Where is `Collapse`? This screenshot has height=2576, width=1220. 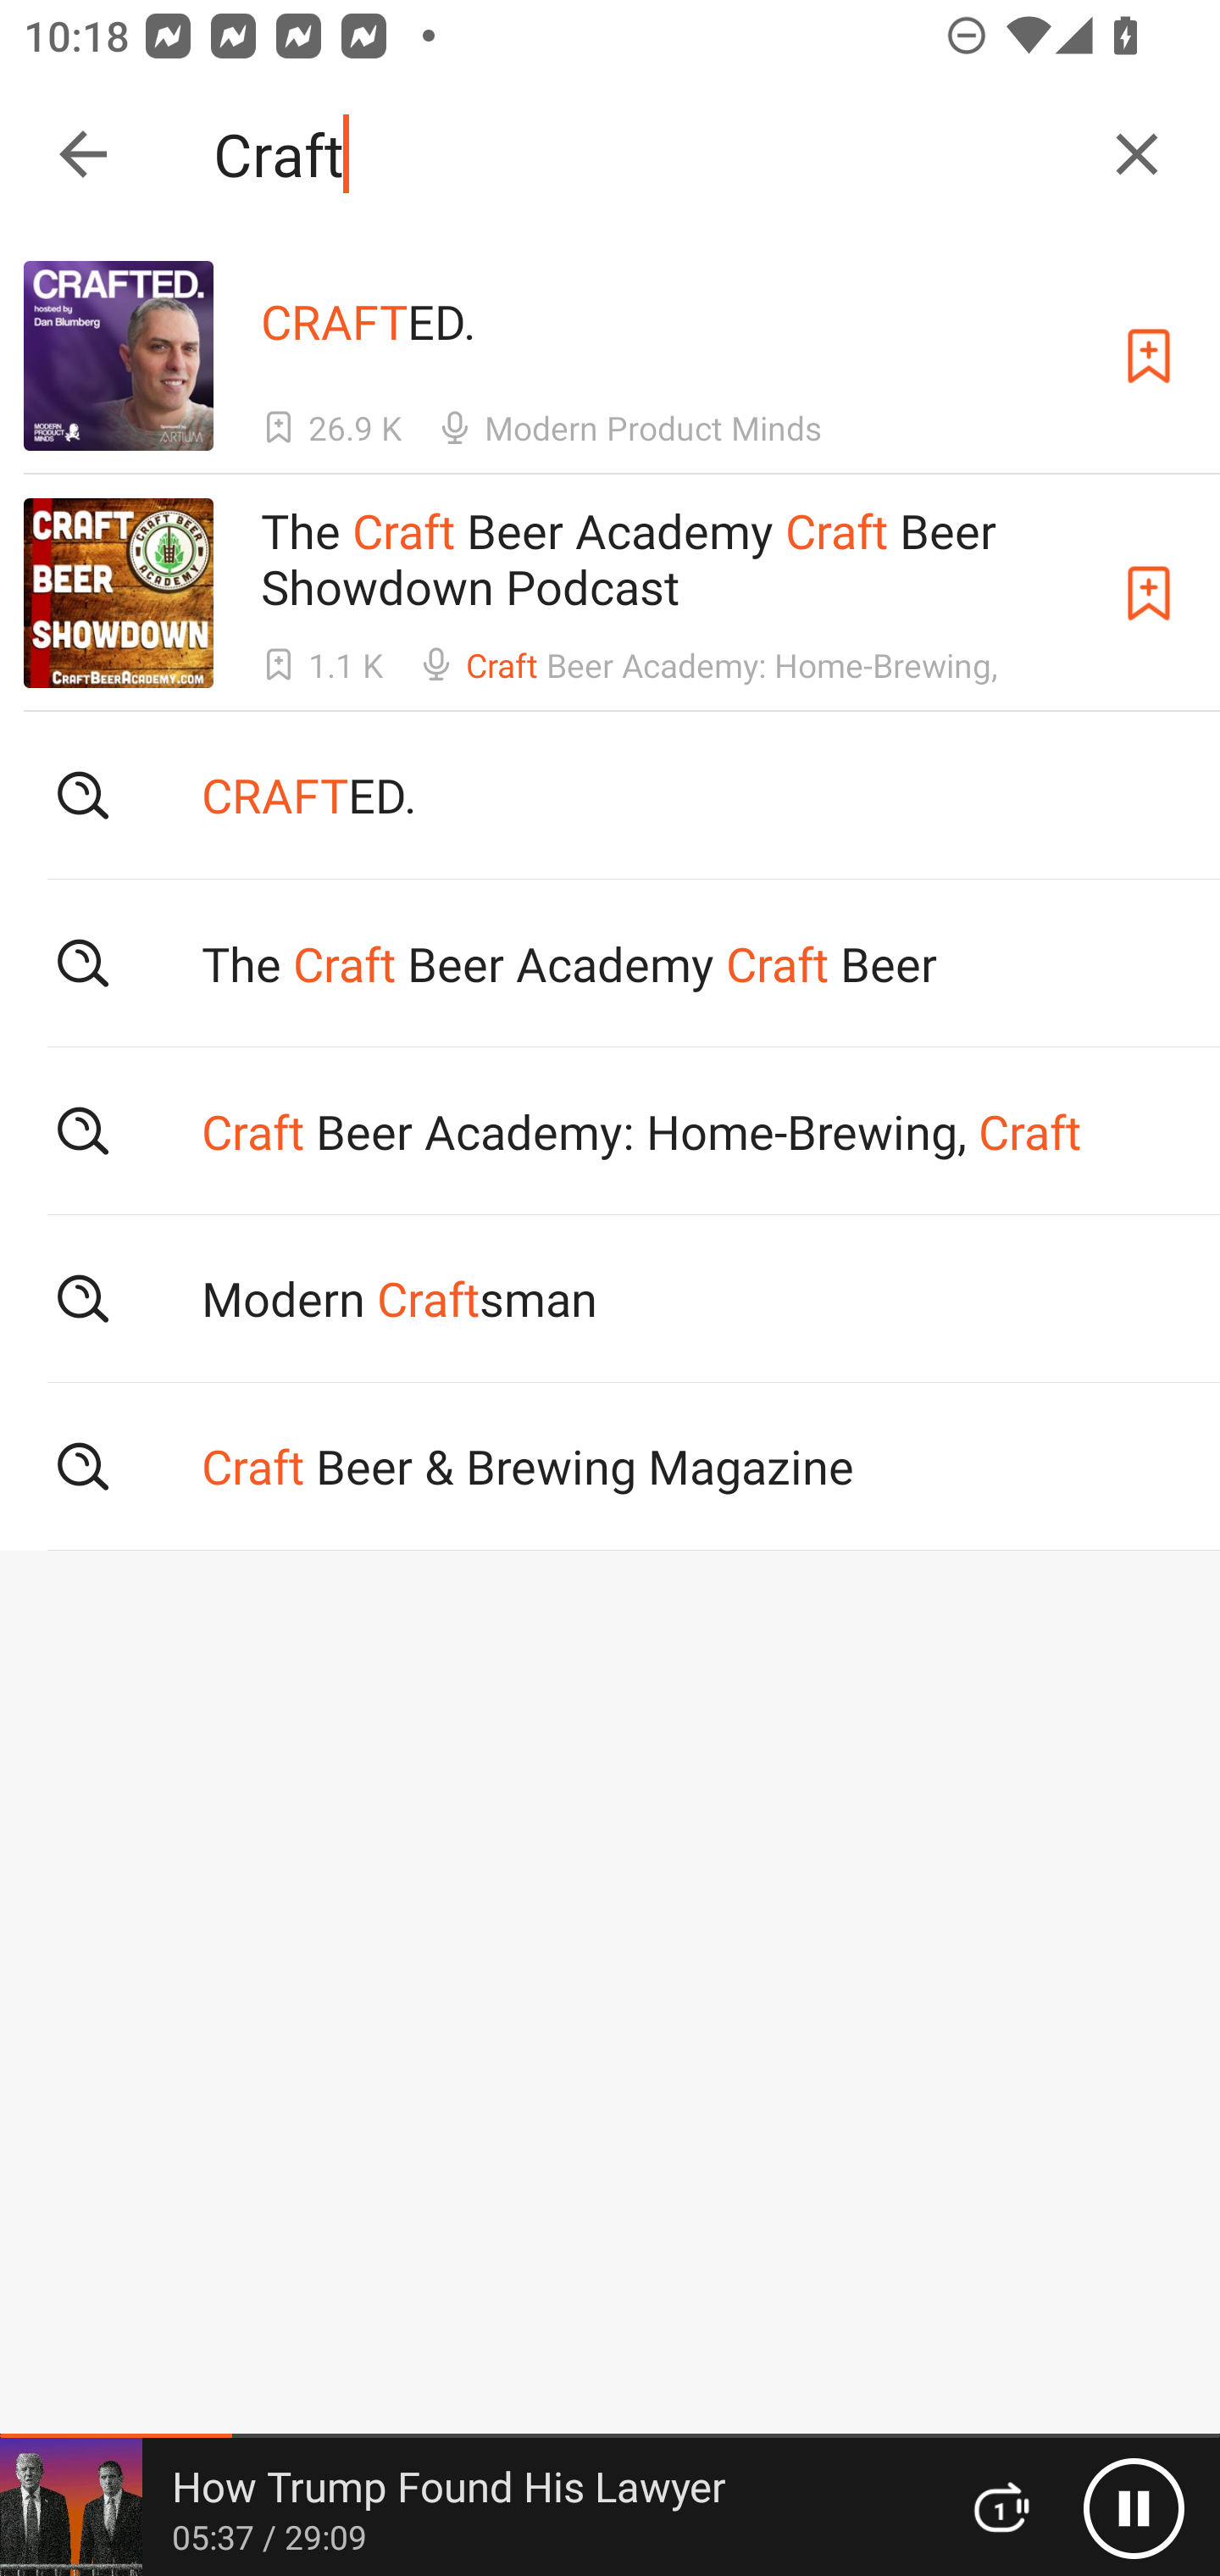
Collapse is located at coordinates (83, 154).